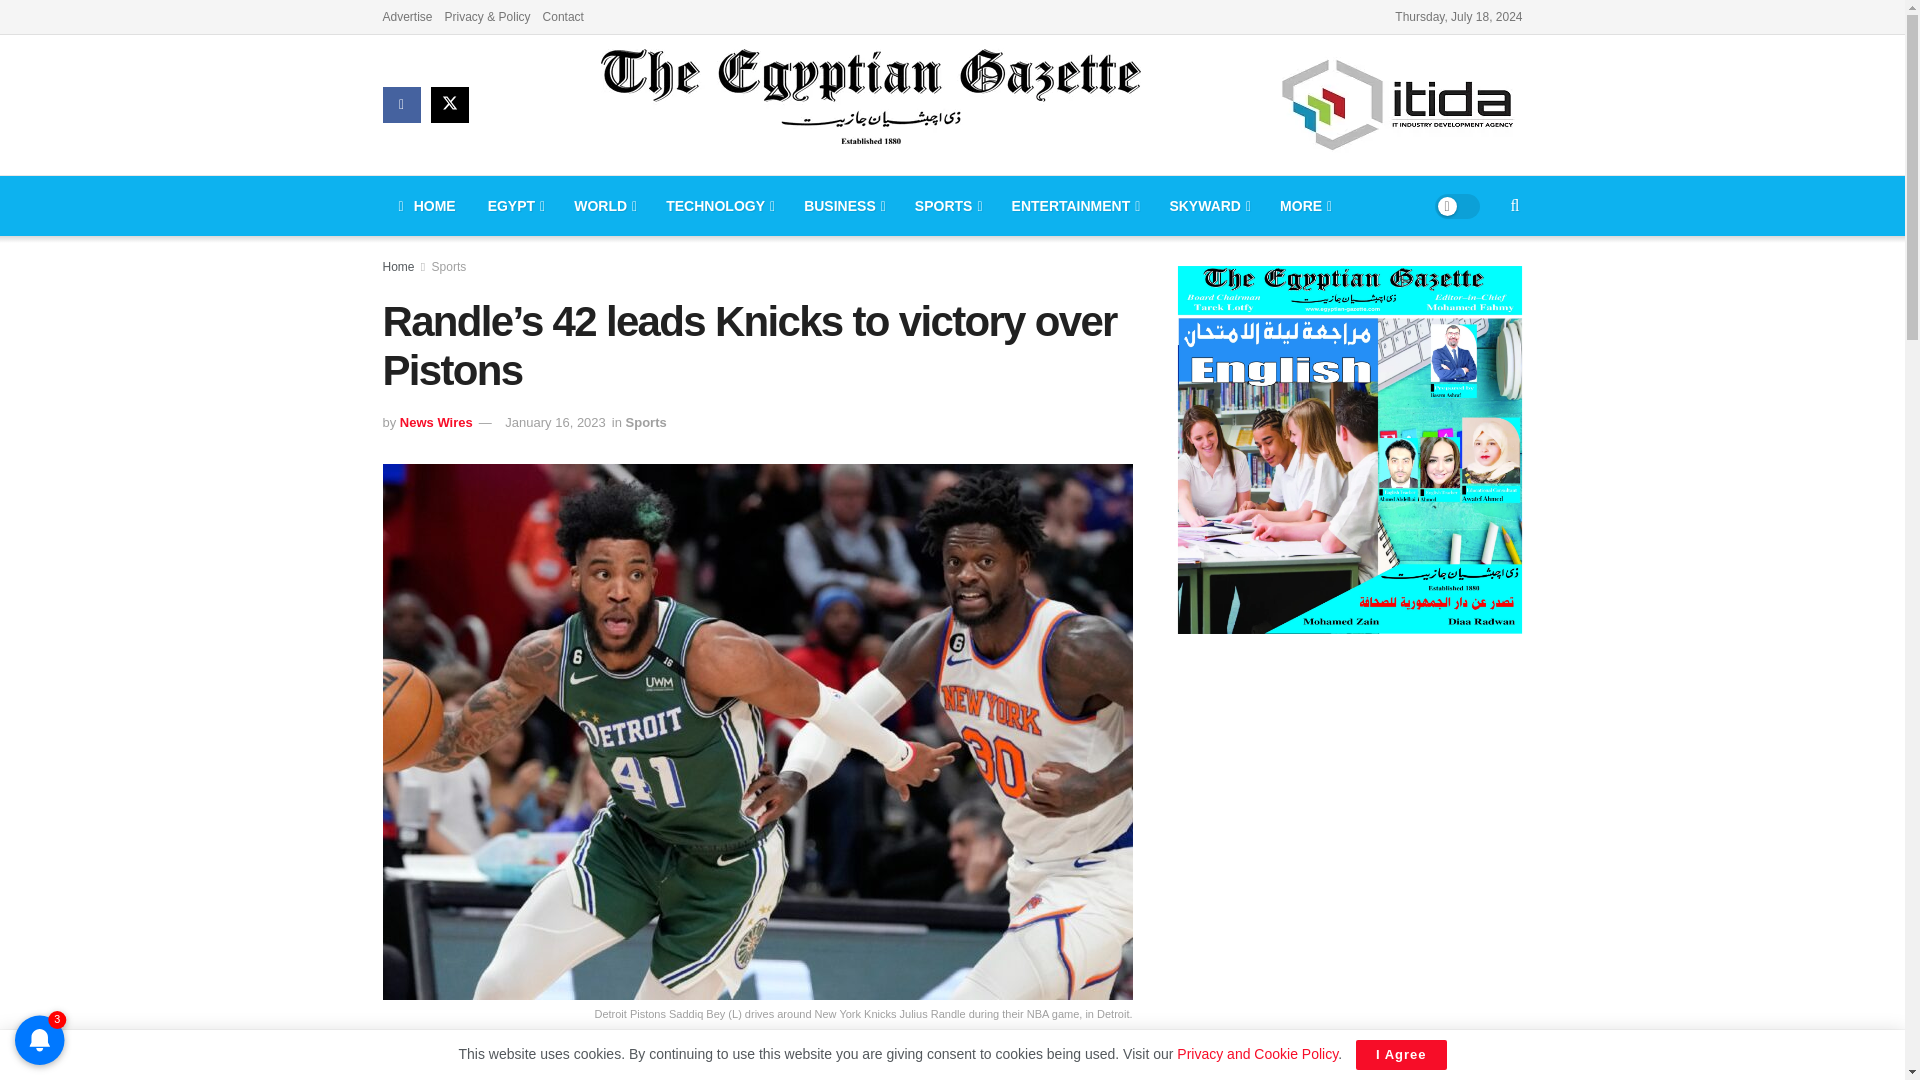 Image resolution: width=1920 pixels, height=1080 pixels. What do you see at coordinates (426, 206) in the screenshot?
I see `HOME` at bounding box center [426, 206].